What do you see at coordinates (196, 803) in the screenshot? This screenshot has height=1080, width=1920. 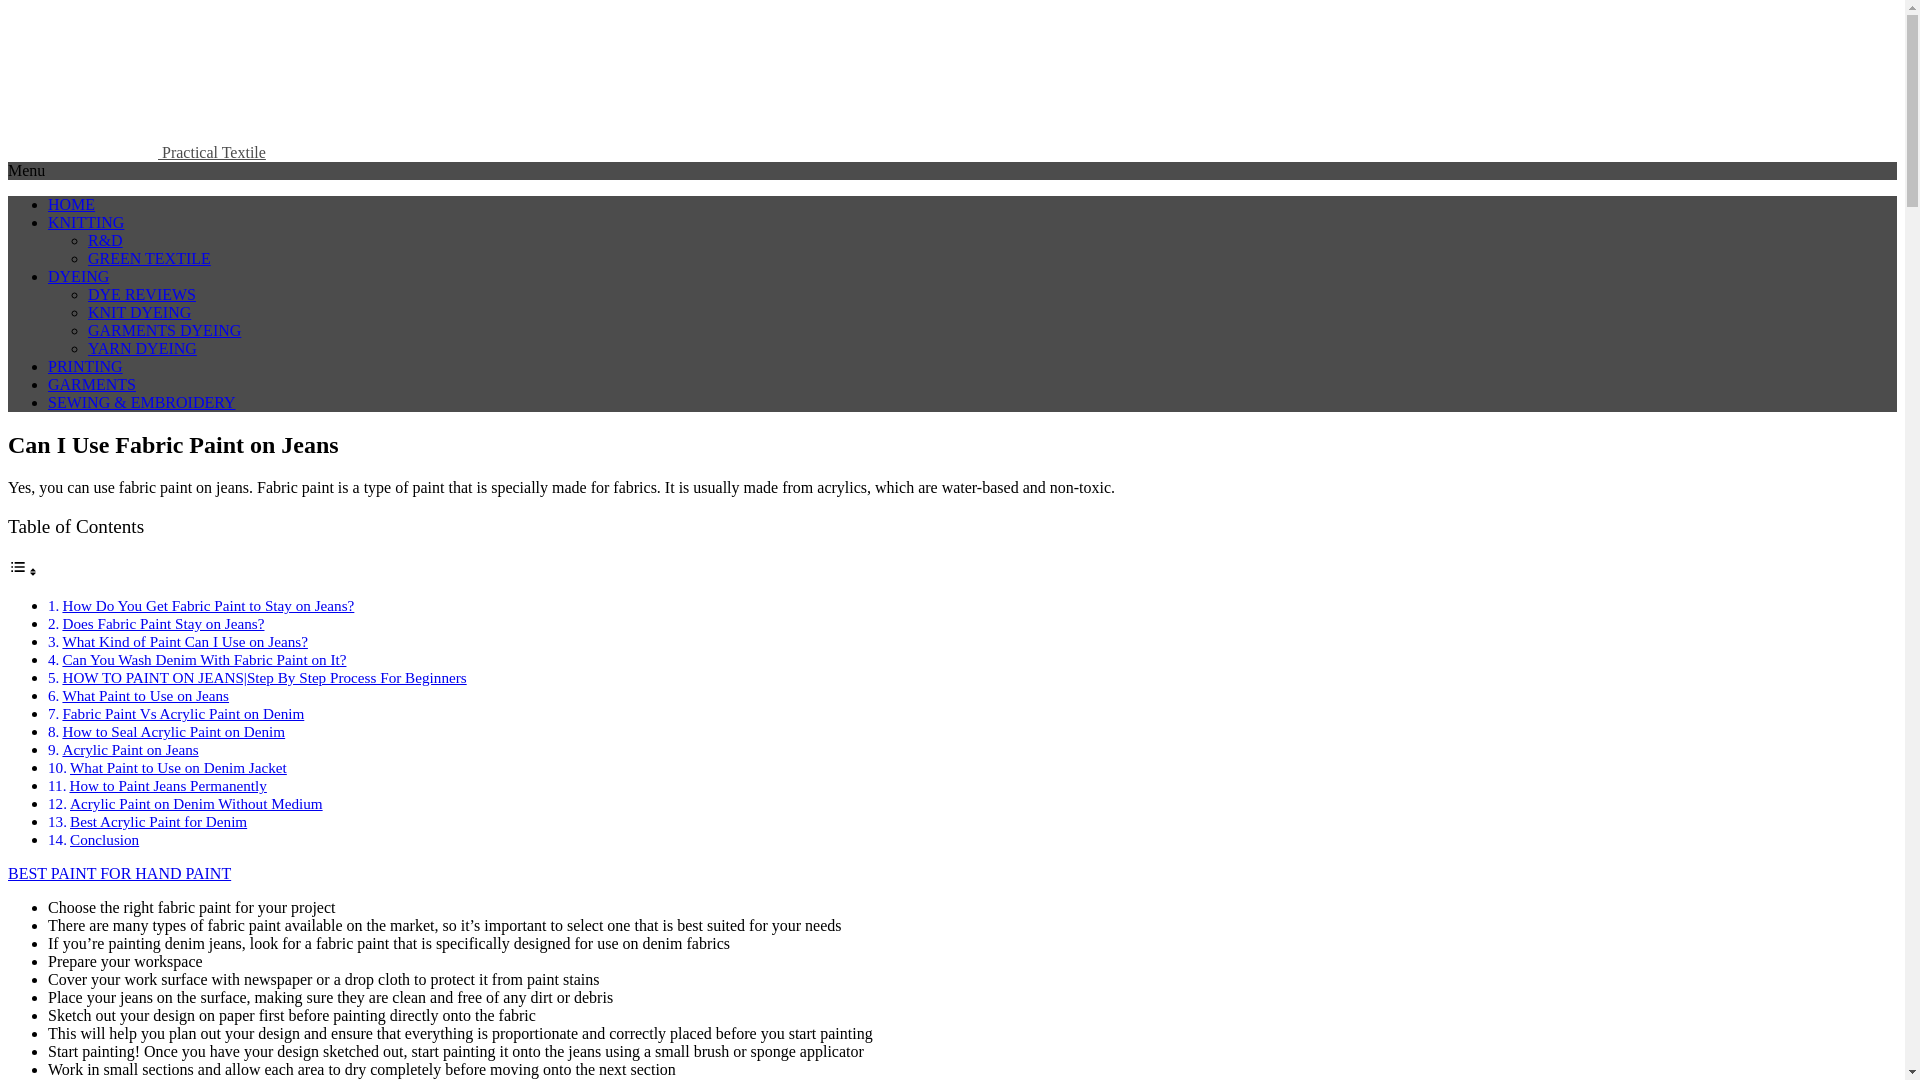 I see `Acrylic Paint on Denim Without Medium` at bounding box center [196, 803].